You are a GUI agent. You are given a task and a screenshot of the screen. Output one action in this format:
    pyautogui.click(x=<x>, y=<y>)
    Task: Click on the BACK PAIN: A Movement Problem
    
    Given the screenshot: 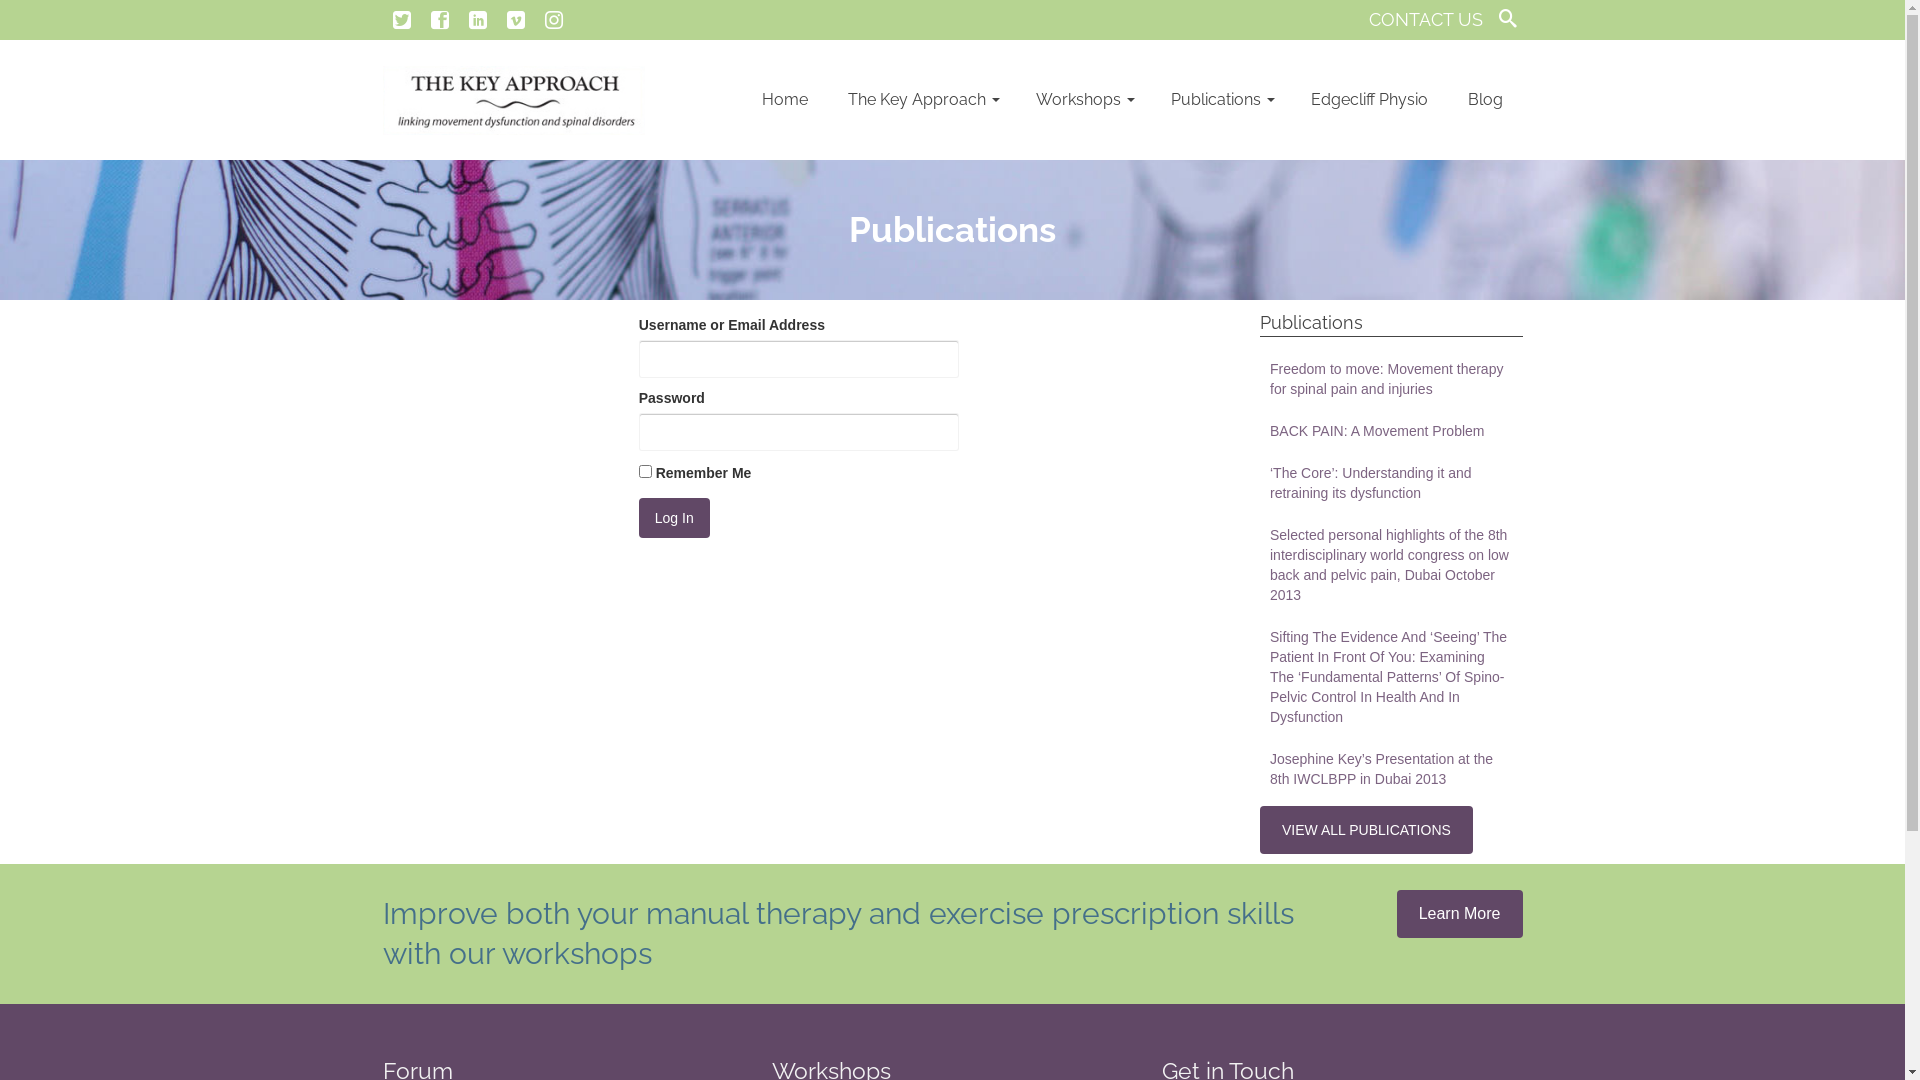 What is the action you would take?
    pyautogui.click(x=1392, y=431)
    